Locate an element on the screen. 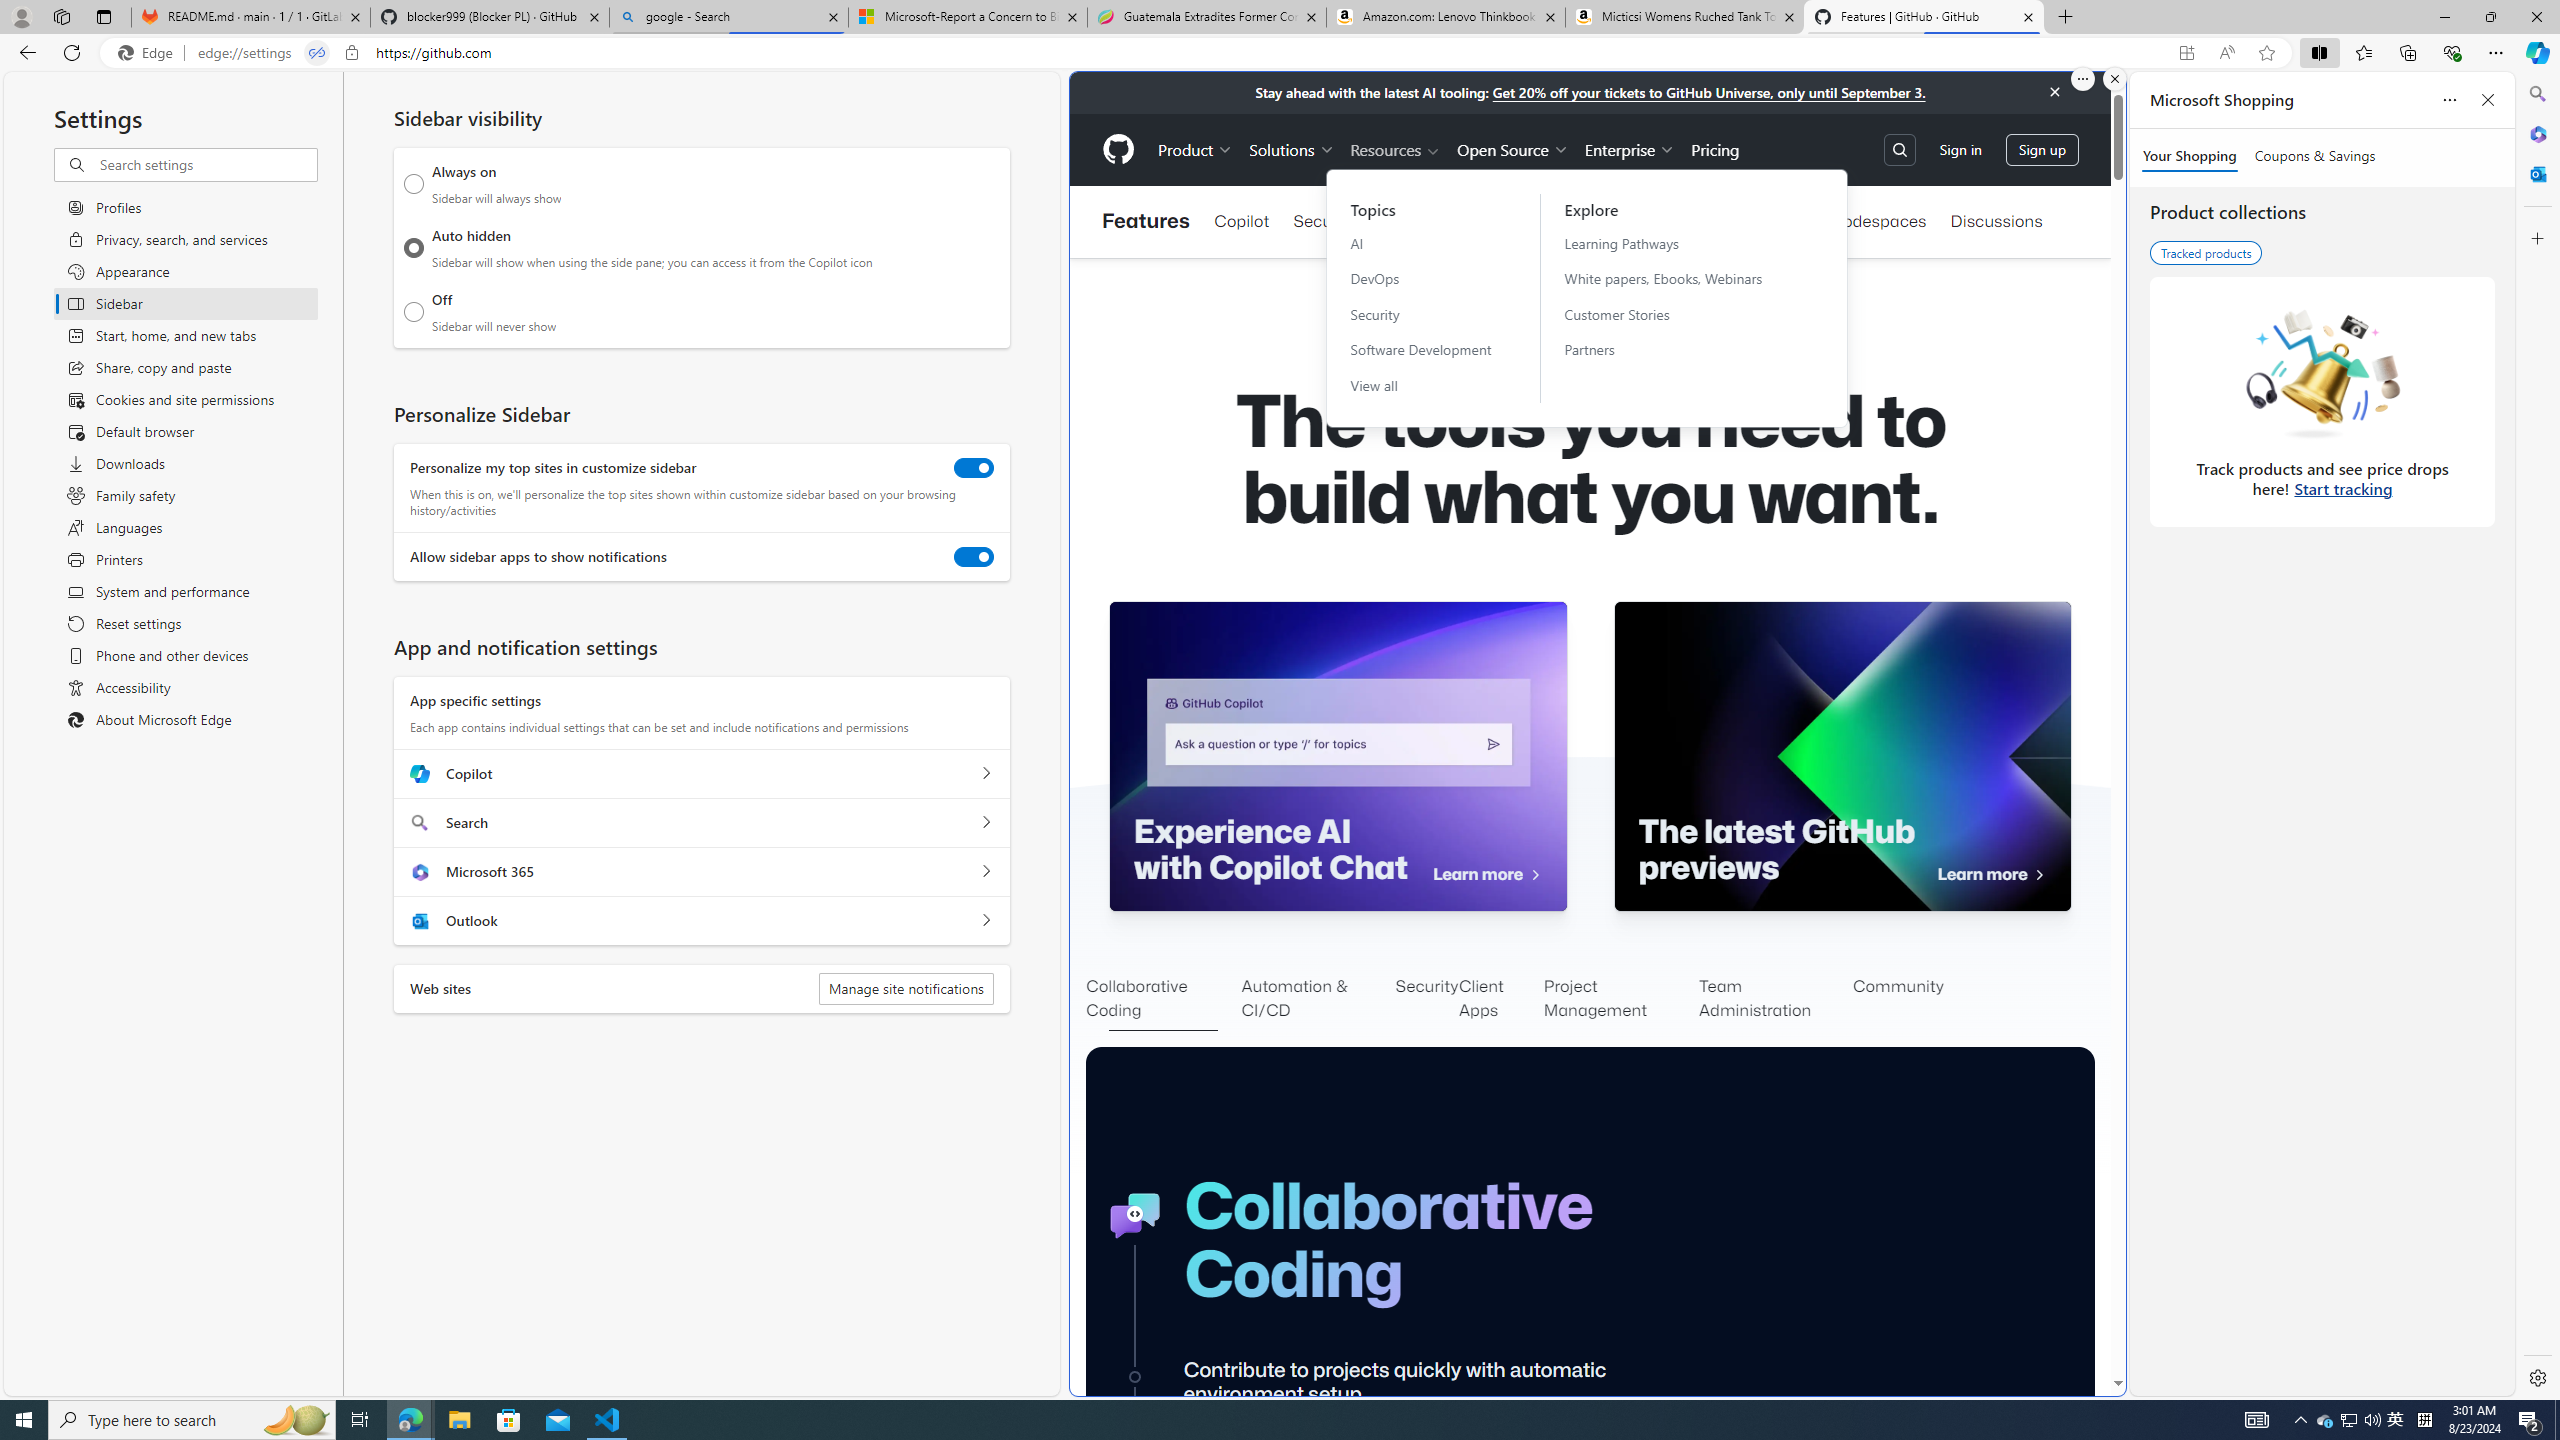  Project Management is located at coordinates (1621, 1000).